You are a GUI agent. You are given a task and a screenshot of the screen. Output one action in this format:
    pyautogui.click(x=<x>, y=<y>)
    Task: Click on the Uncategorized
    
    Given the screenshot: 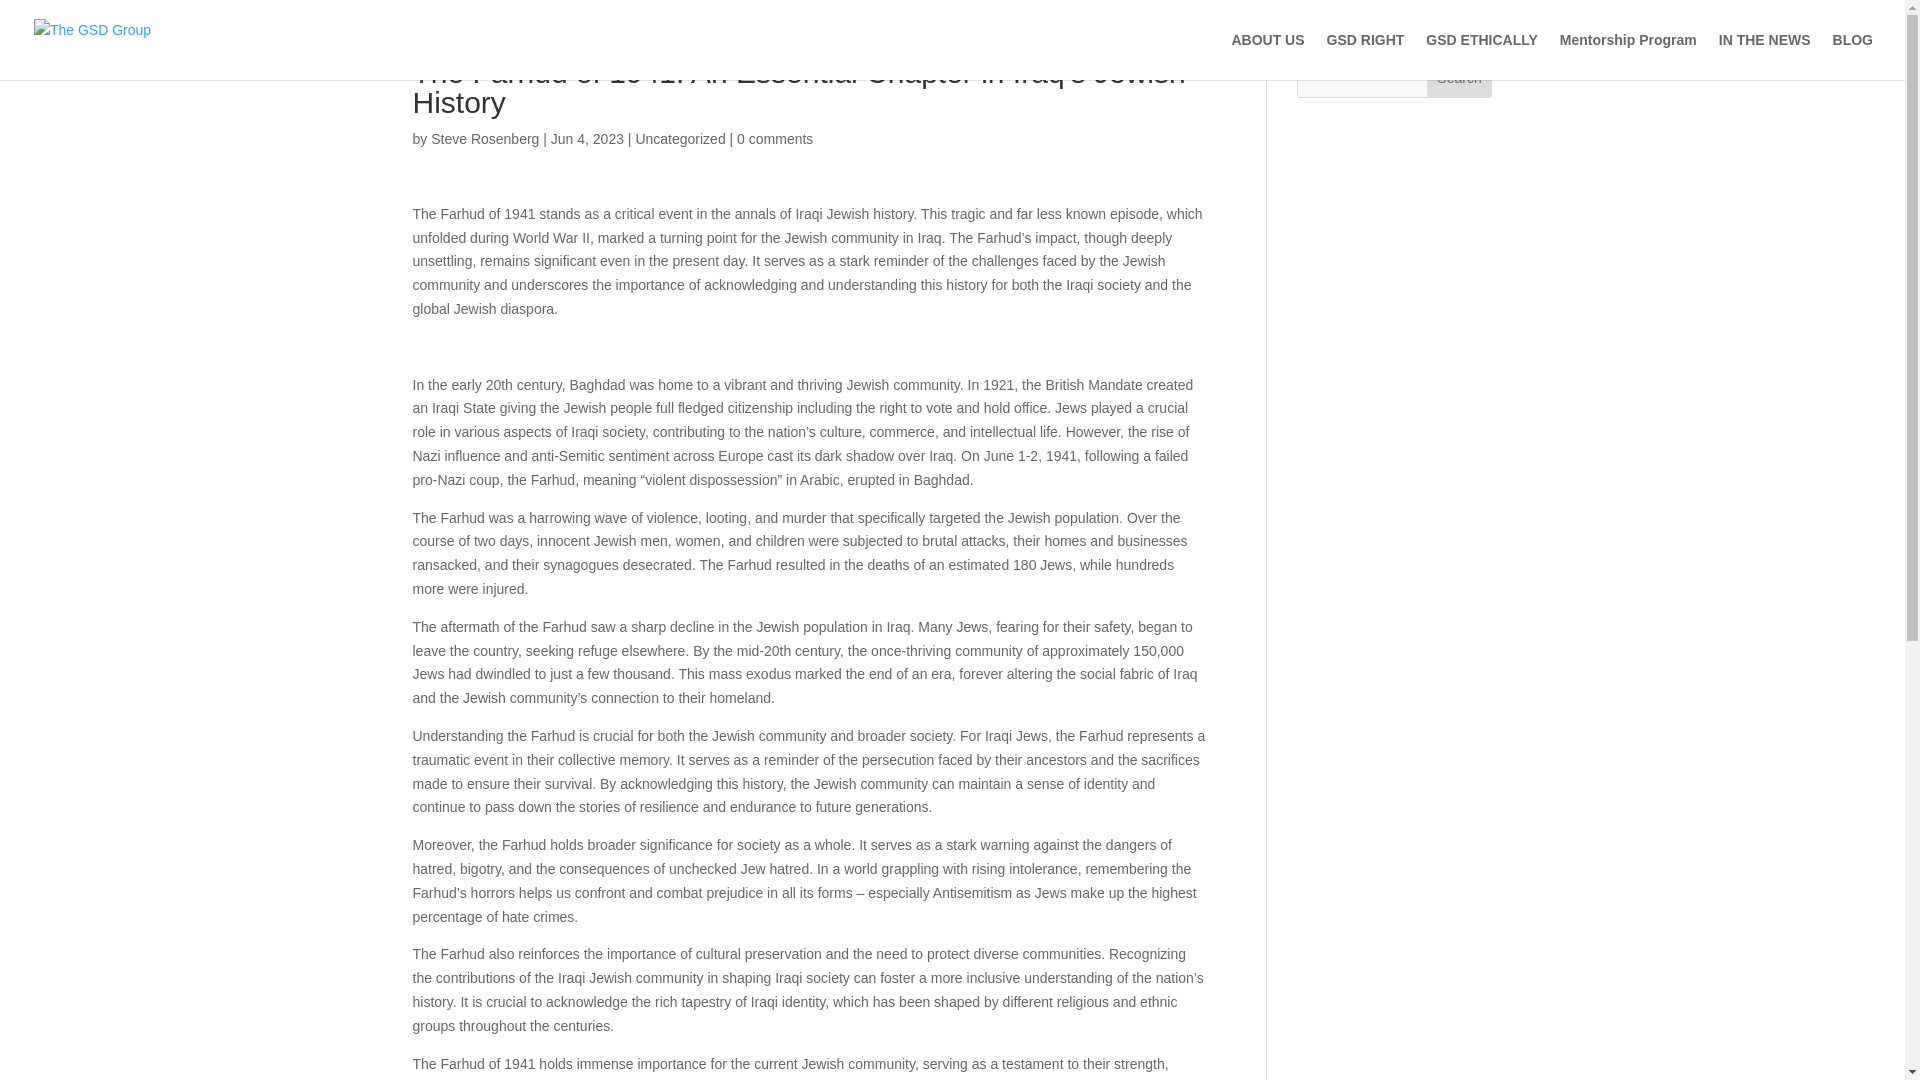 What is the action you would take?
    pyautogui.click(x=680, y=138)
    